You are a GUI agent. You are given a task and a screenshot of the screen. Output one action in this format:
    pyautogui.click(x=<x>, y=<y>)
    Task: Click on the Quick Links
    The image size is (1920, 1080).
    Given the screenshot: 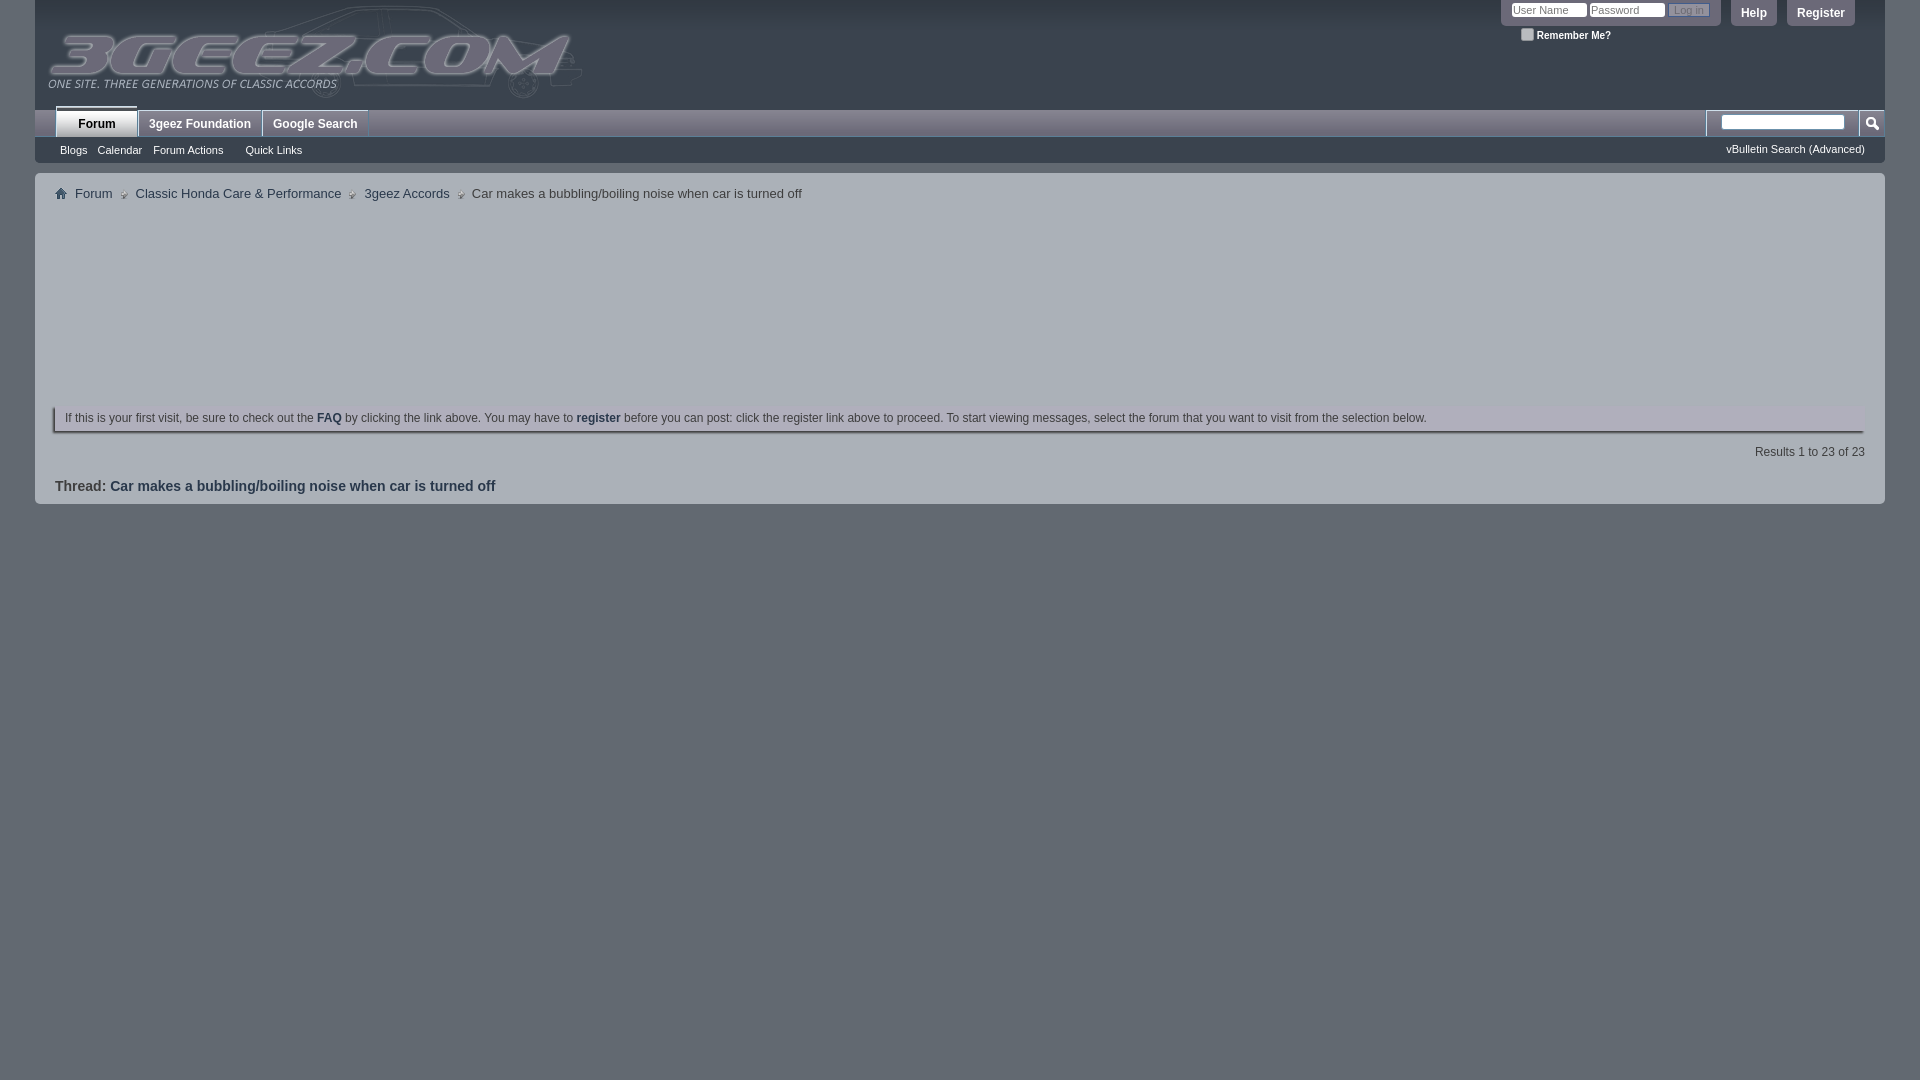 What is the action you would take?
    pyautogui.click(x=278, y=150)
    